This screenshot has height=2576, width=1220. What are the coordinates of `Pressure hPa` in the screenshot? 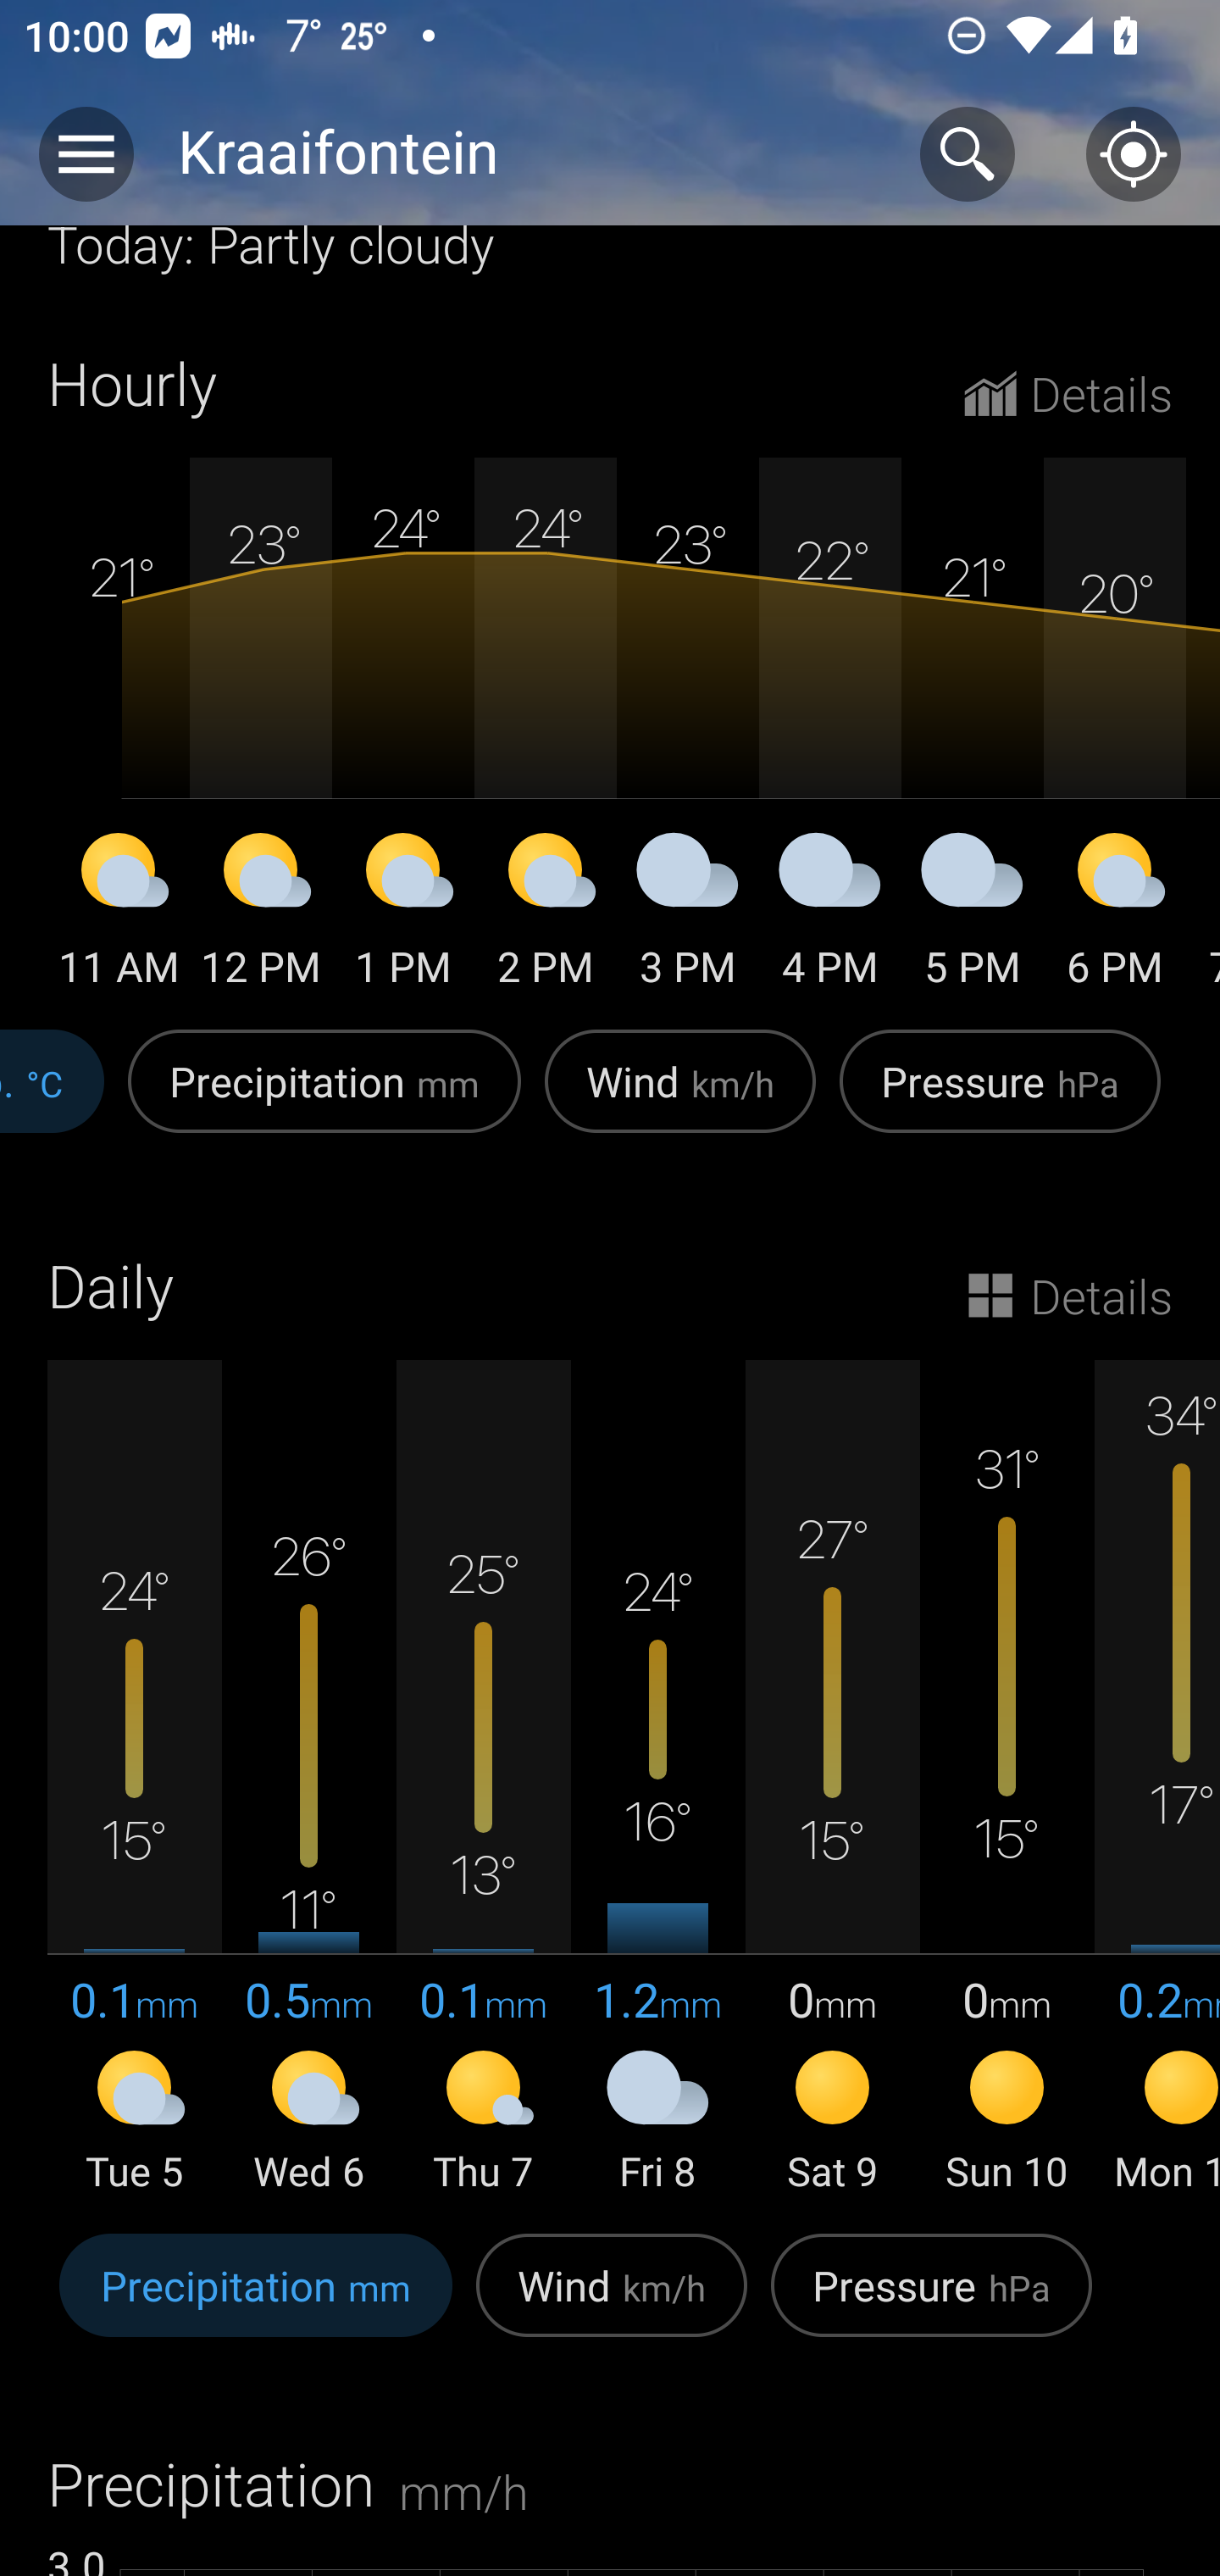 It's located at (931, 2303).